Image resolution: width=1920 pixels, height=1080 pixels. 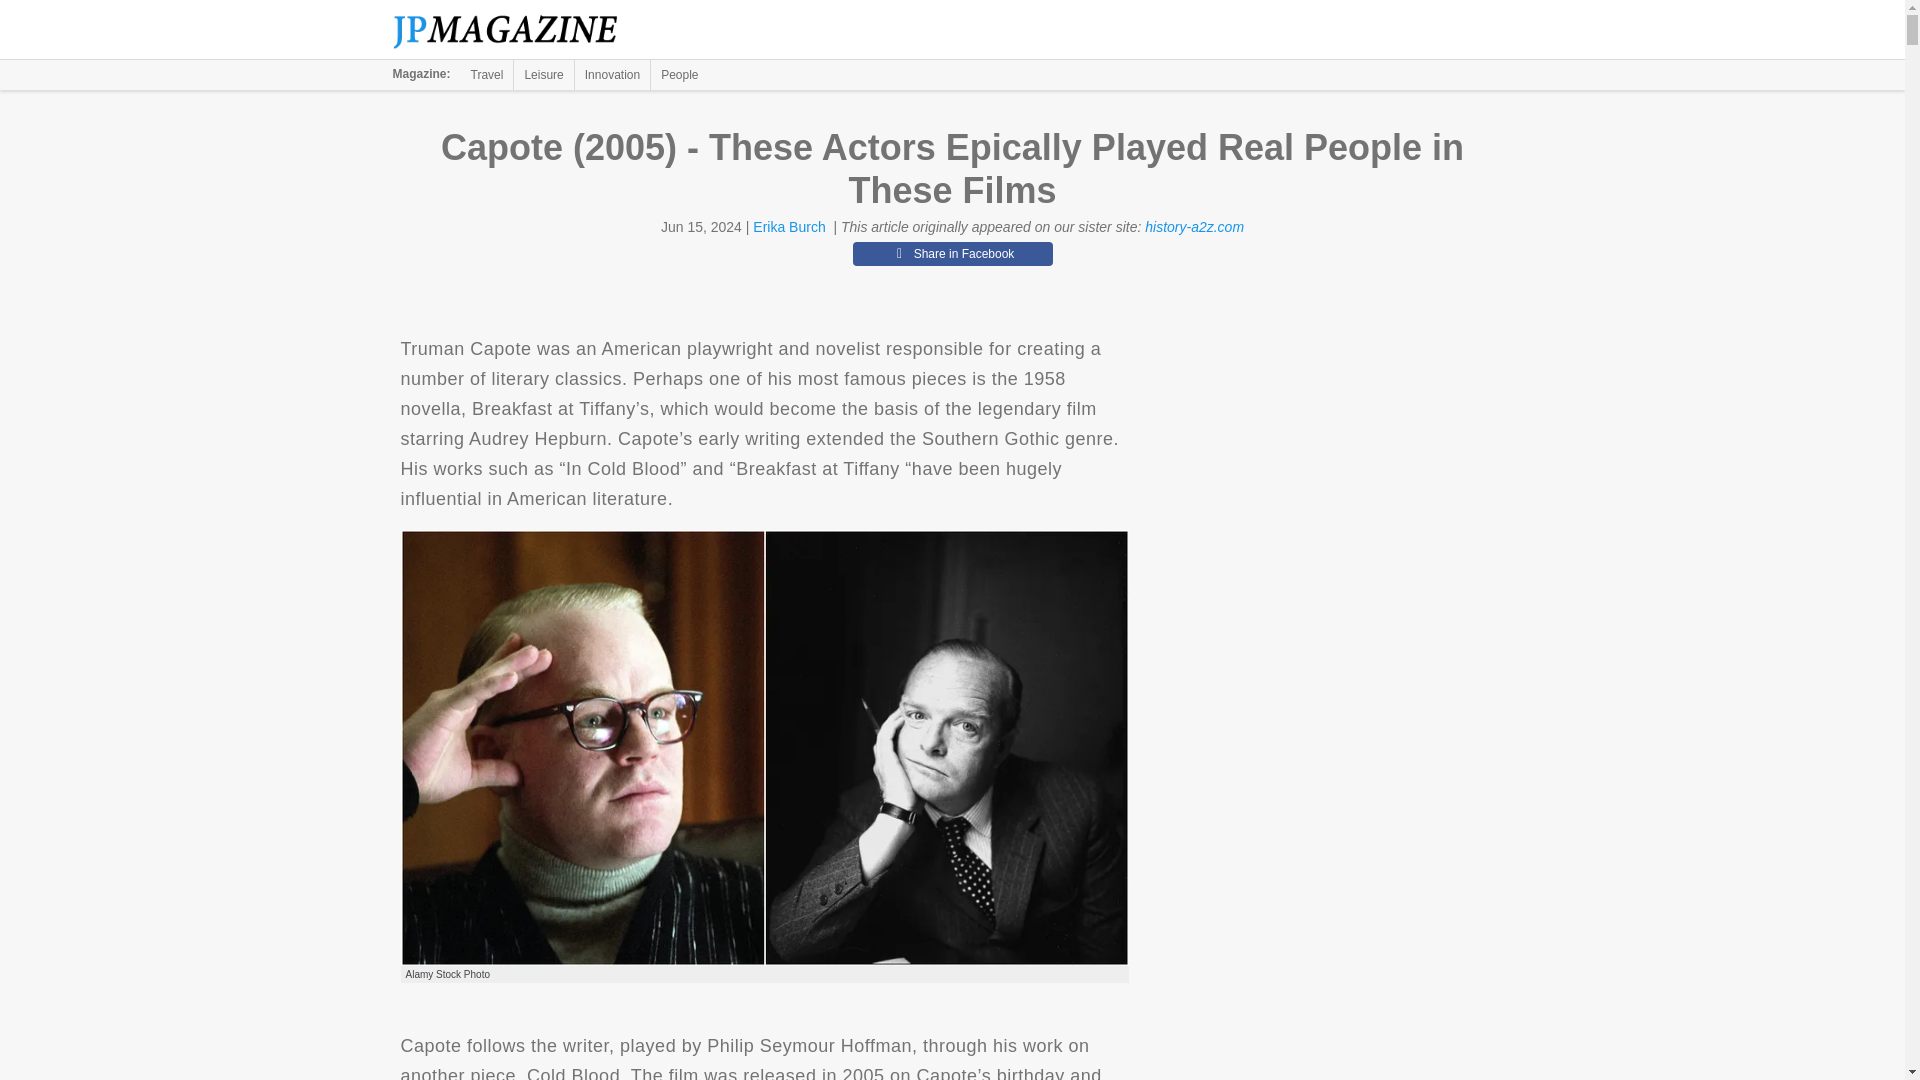 What do you see at coordinates (788, 227) in the screenshot?
I see `Erika Burch` at bounding box center [788, 227].